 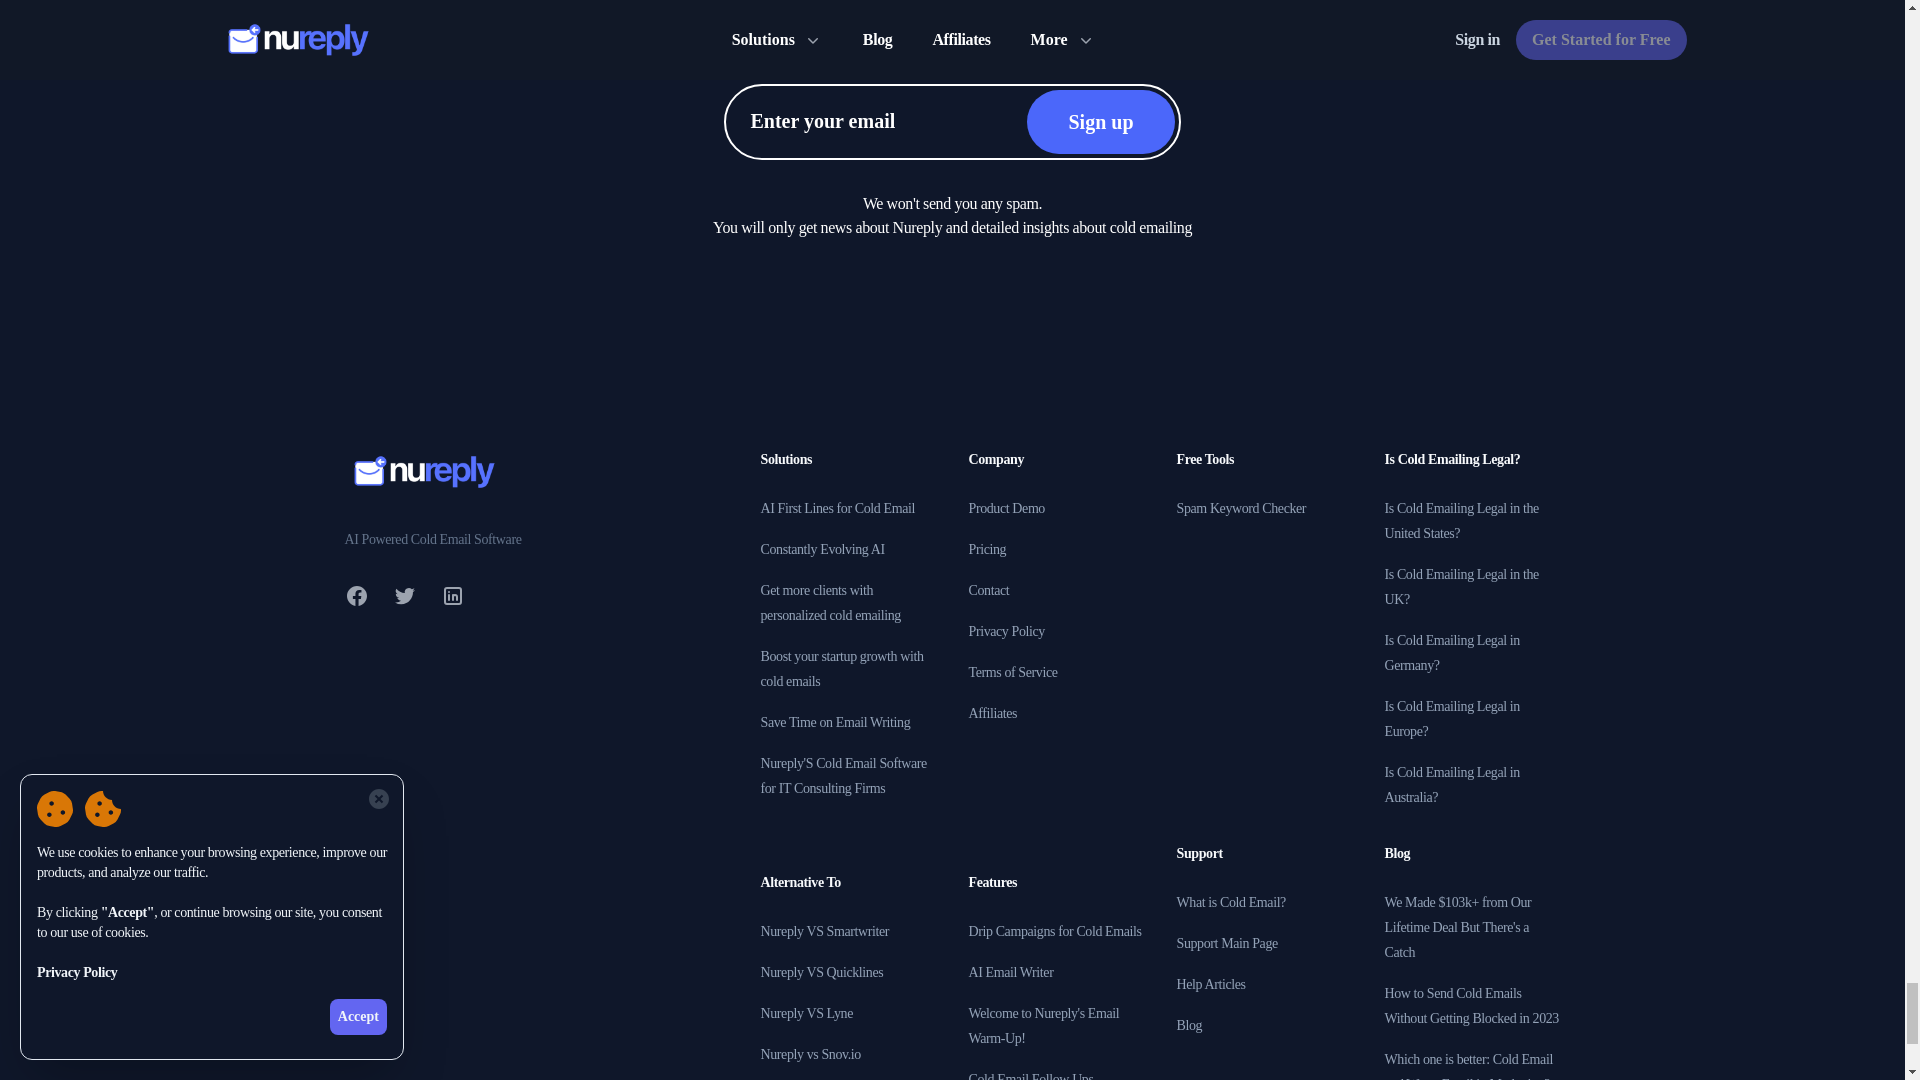 I want to click on Alternative To, so click(x=800, y=882).